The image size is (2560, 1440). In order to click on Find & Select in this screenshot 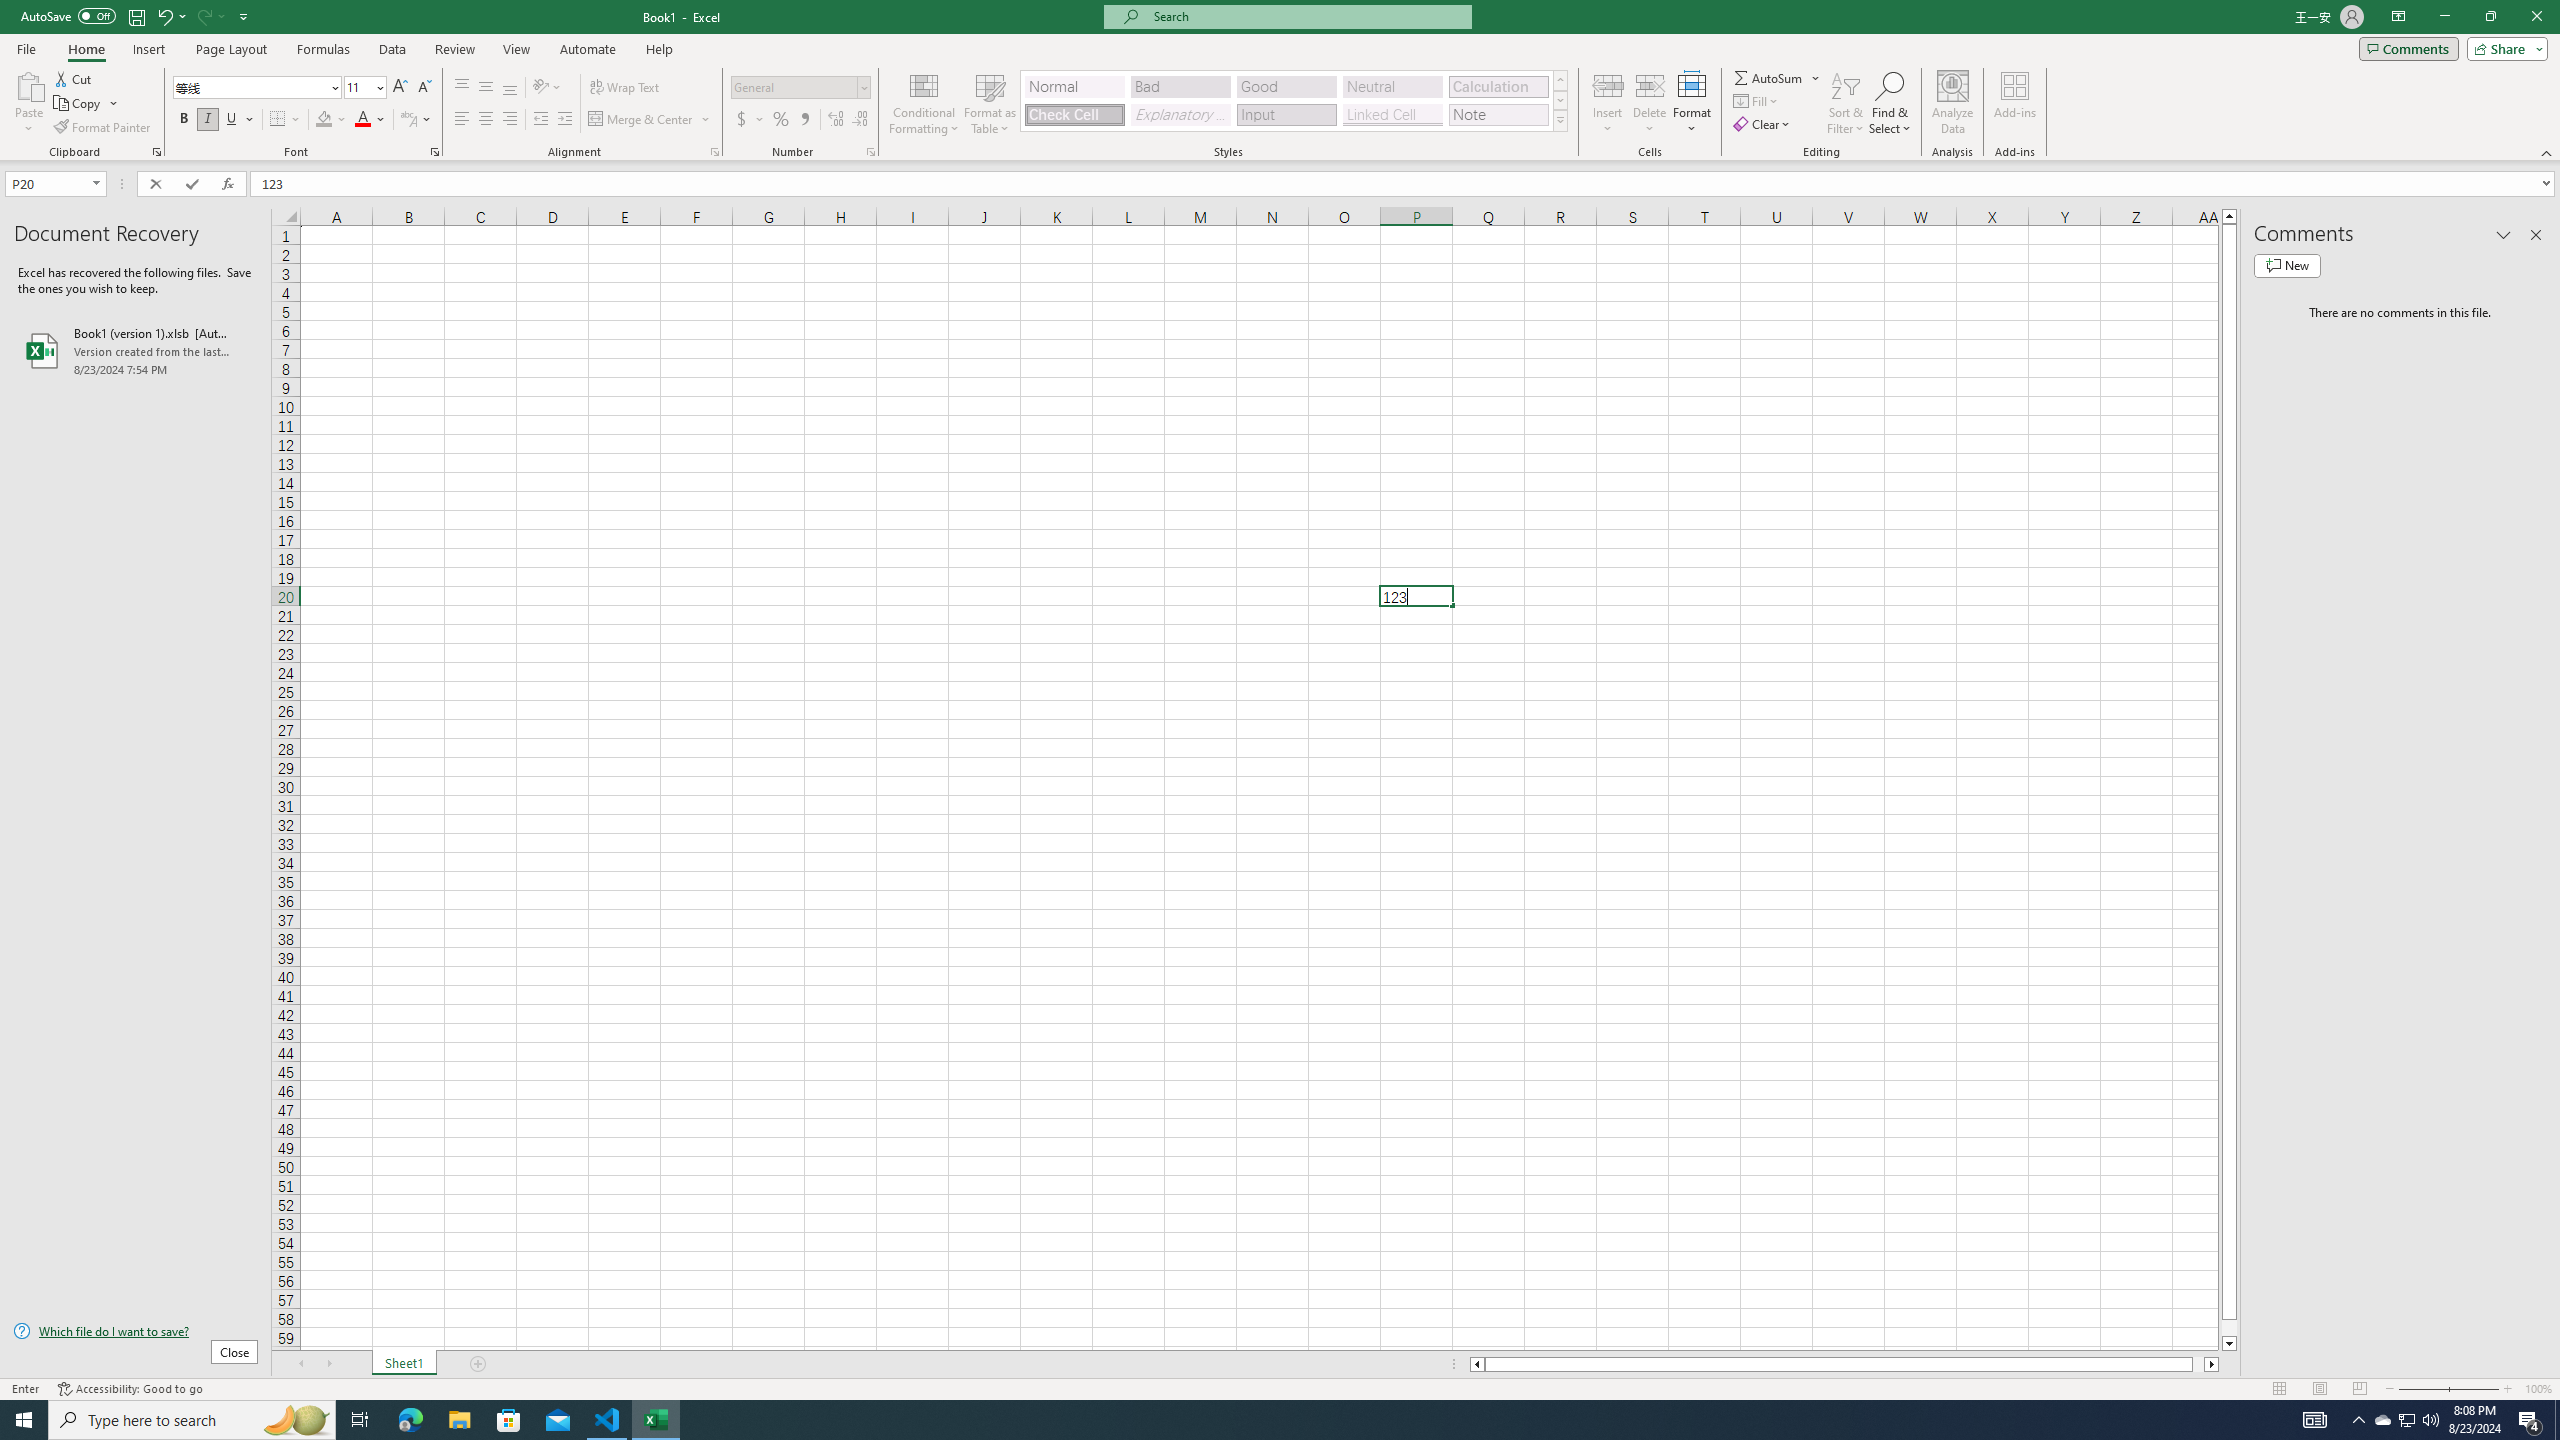, I will do `click(1890, 103)`.